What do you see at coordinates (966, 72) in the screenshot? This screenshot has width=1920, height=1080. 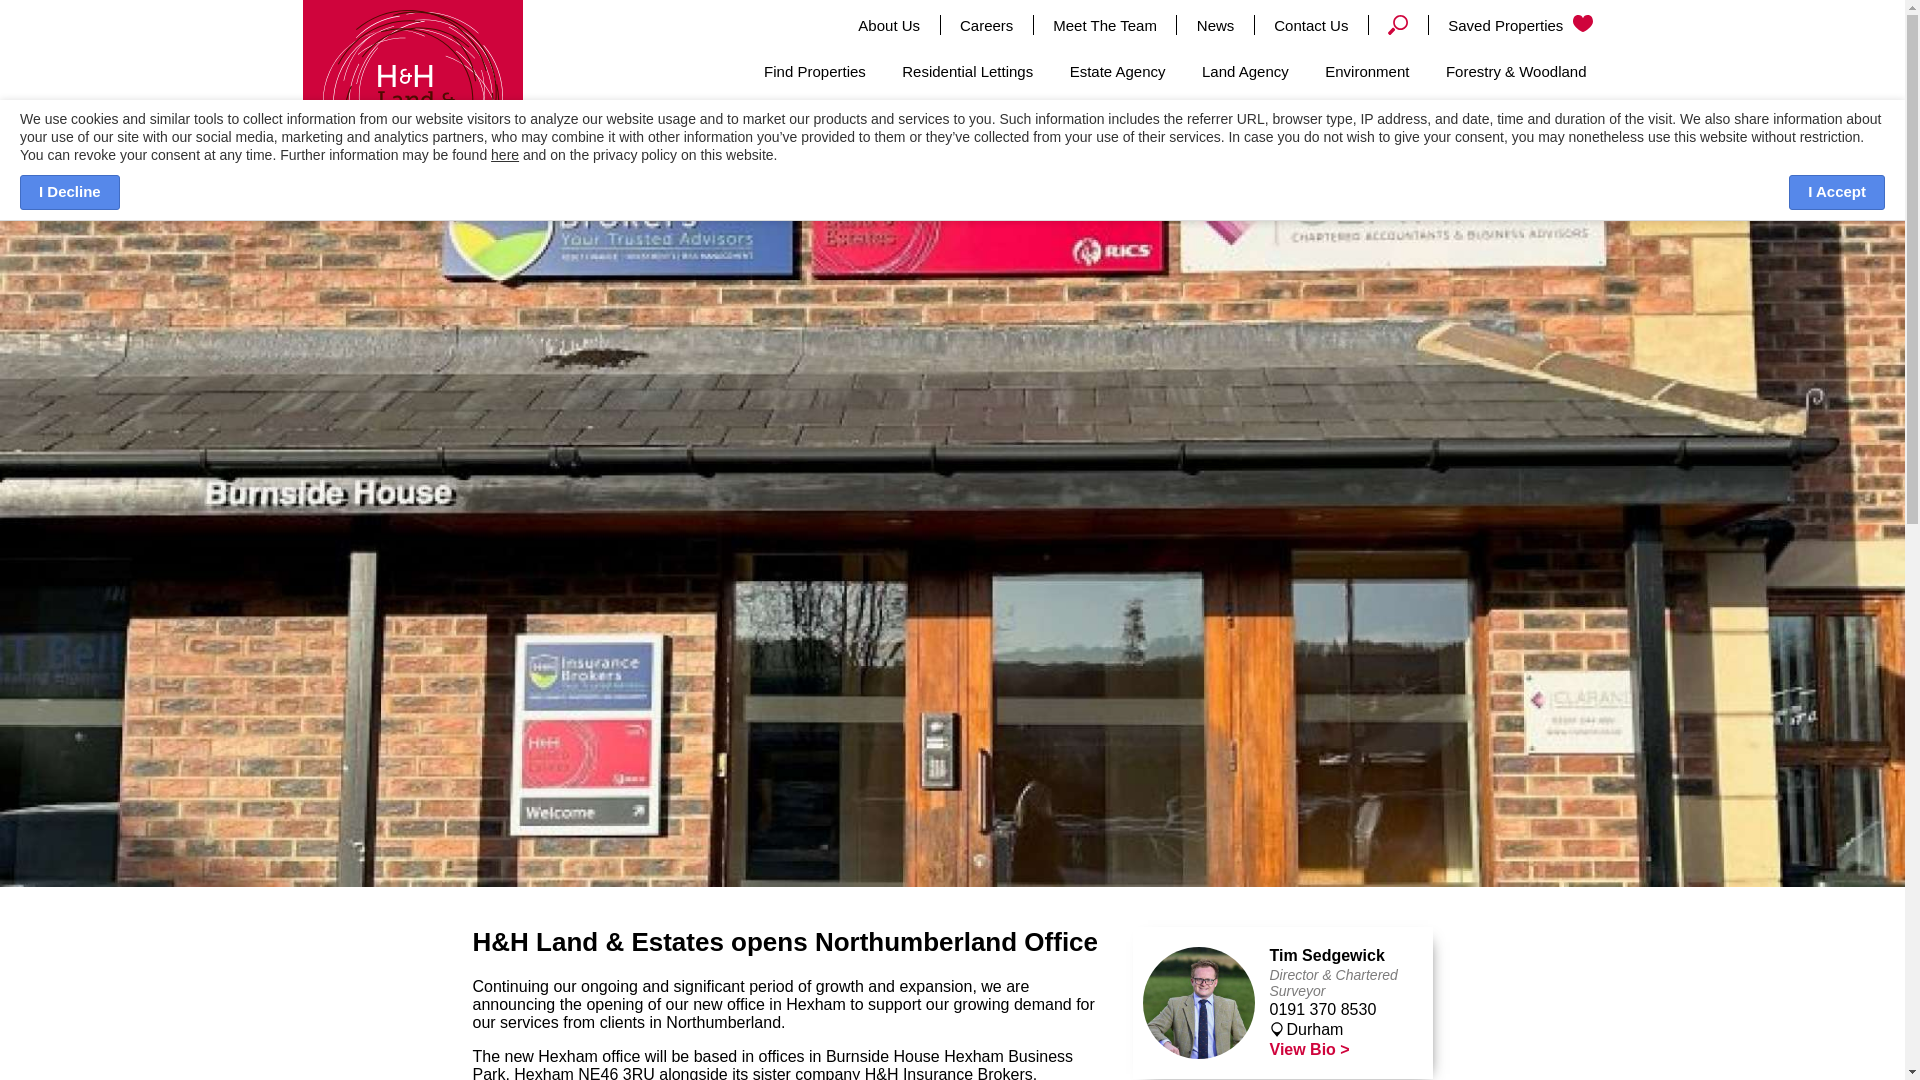 I see `Residential Lettings` at bounding box center [966, 72].